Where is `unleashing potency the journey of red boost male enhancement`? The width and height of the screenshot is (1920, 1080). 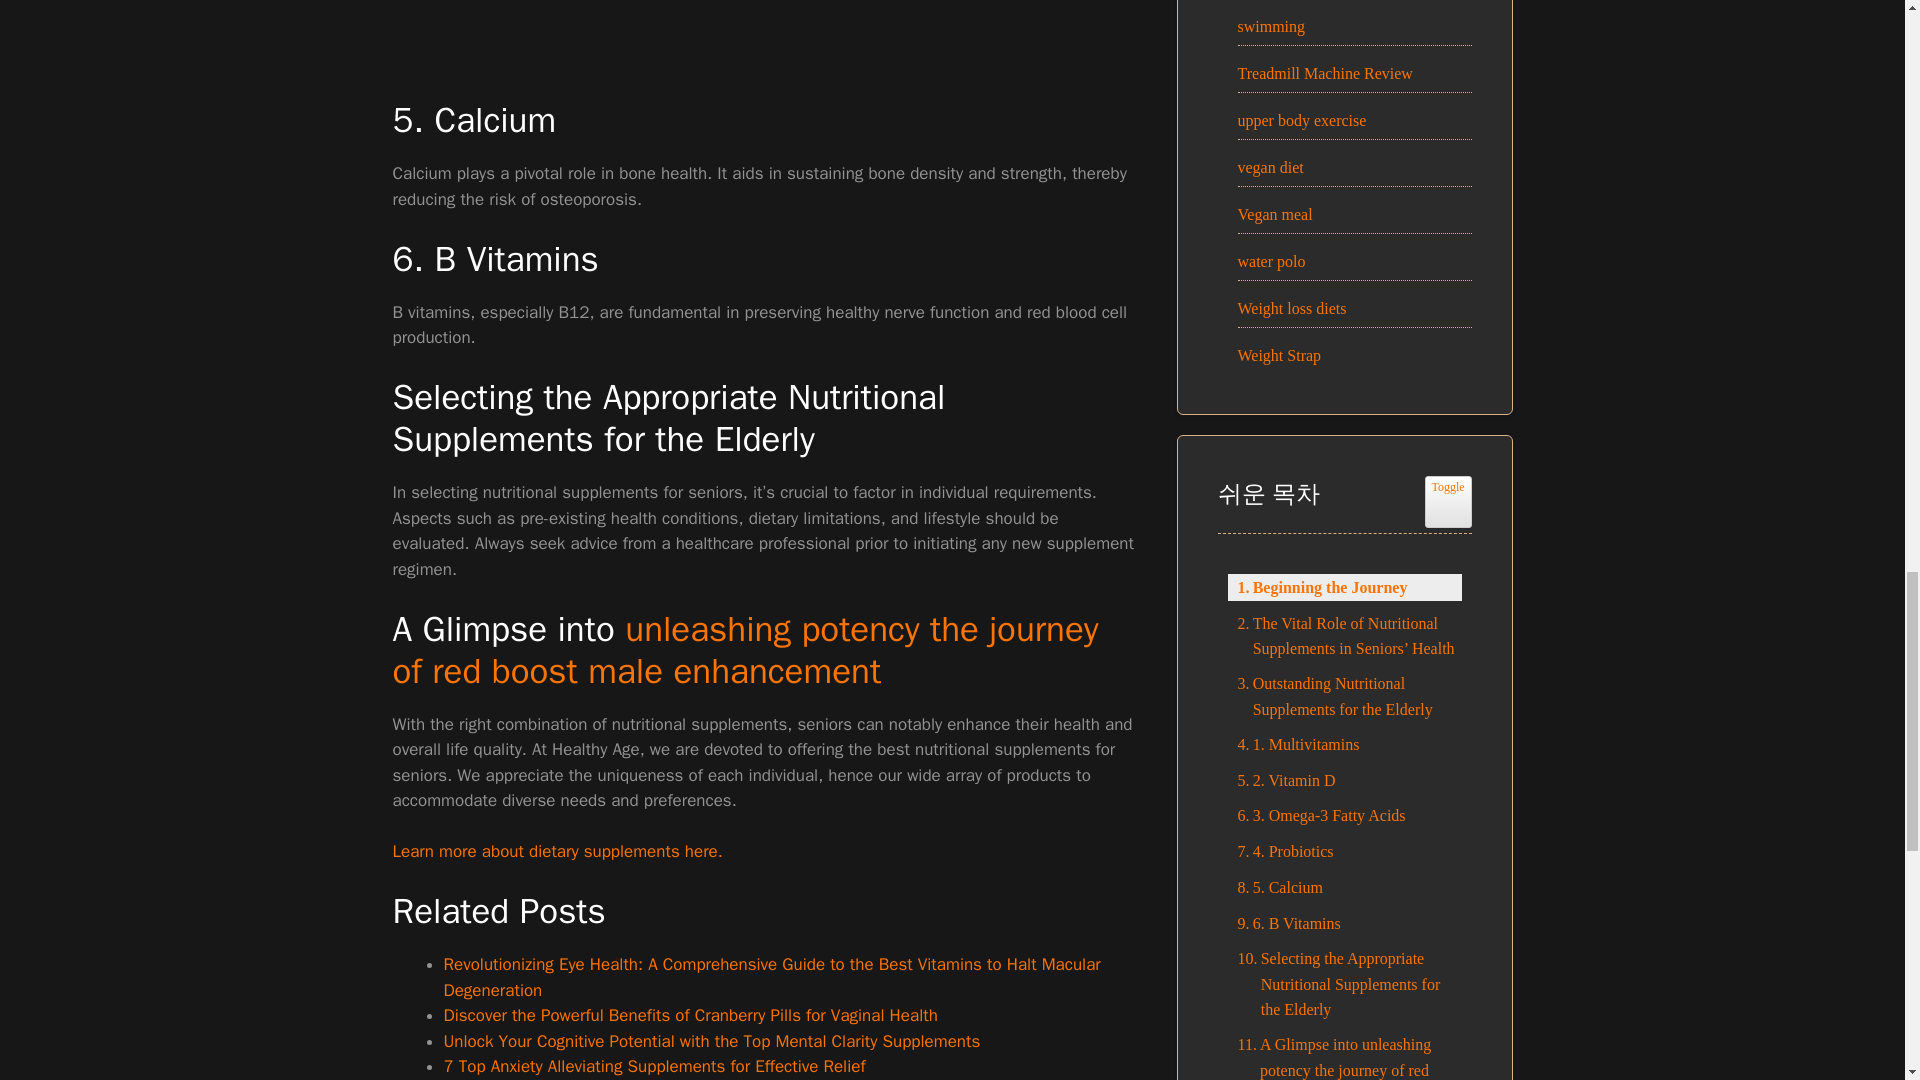
unleashing potency the journey of red boost male enhancement is located at coordinates (744, 650).